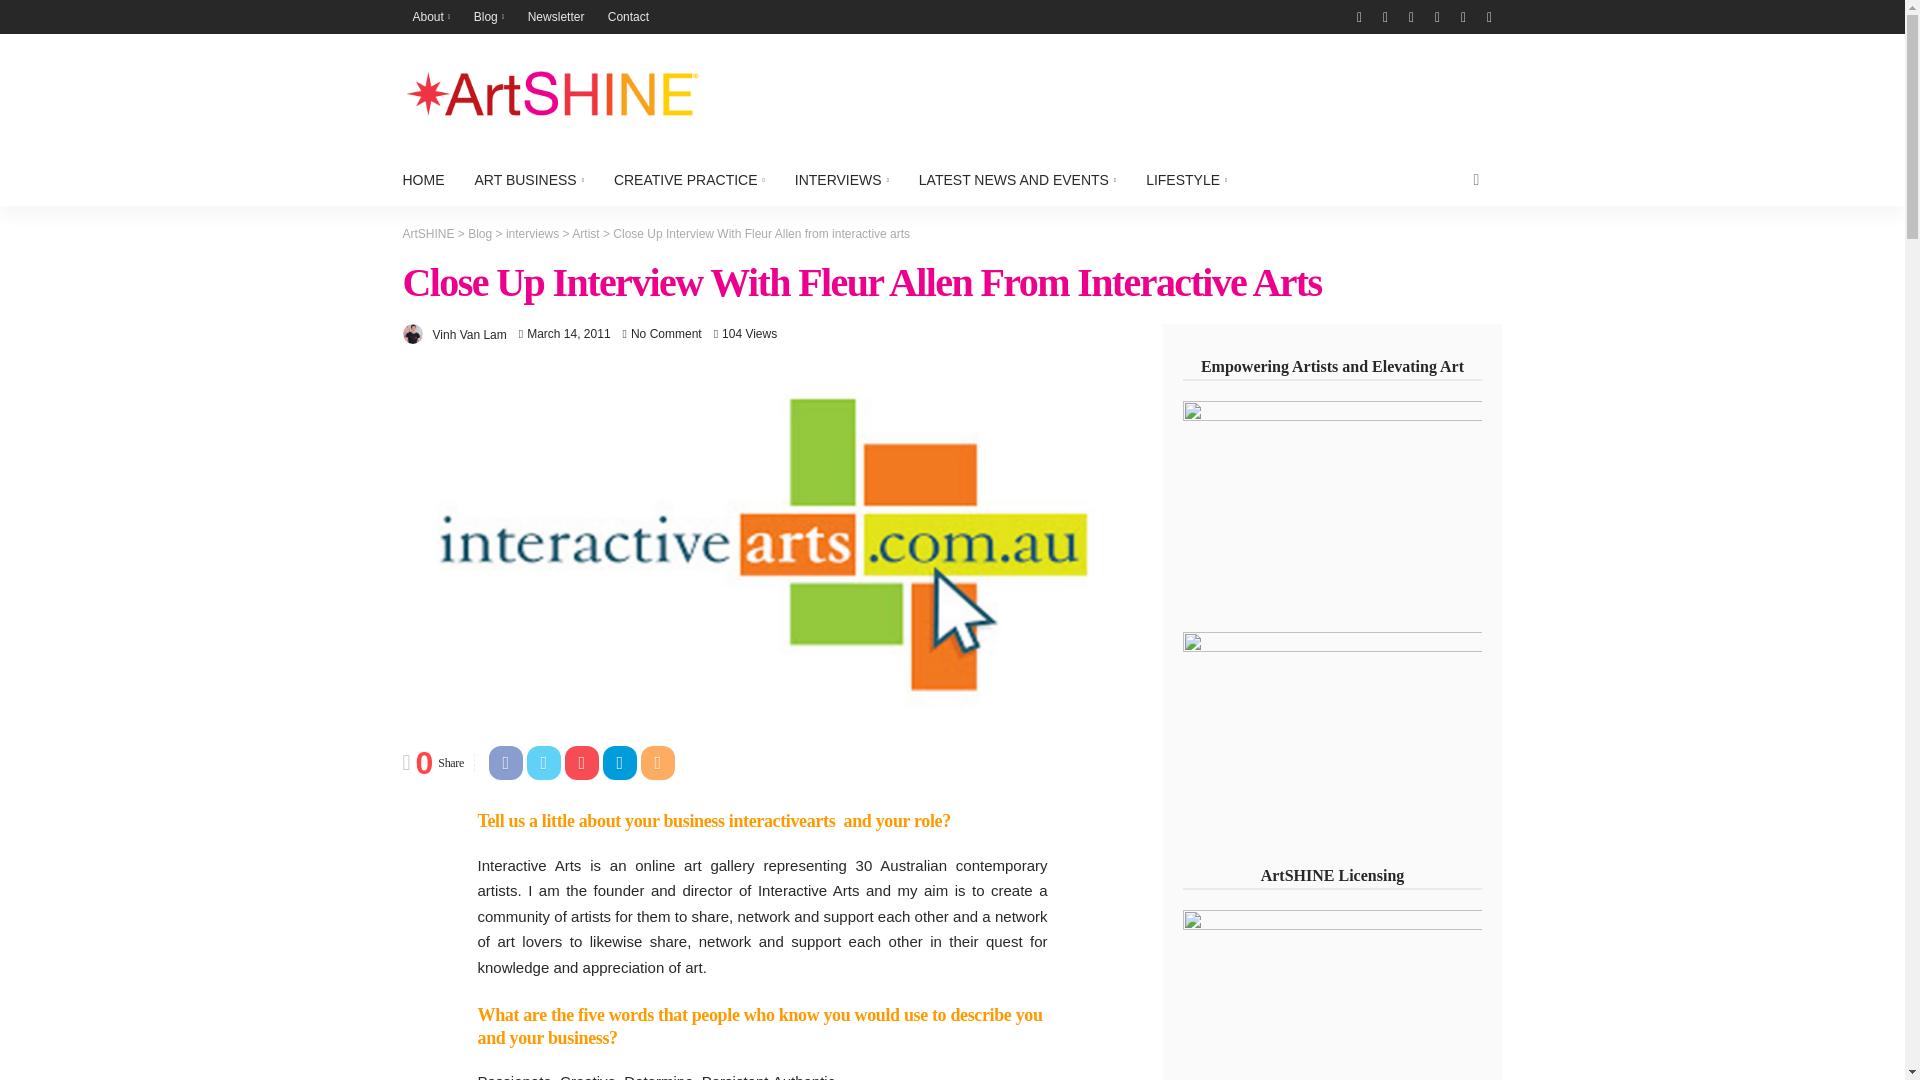 This screenshot has width=1920, height=1080. What do you see at coordinates (489, 16) in the screenshot?
I see `Blog` at bounding box center [489, 16].